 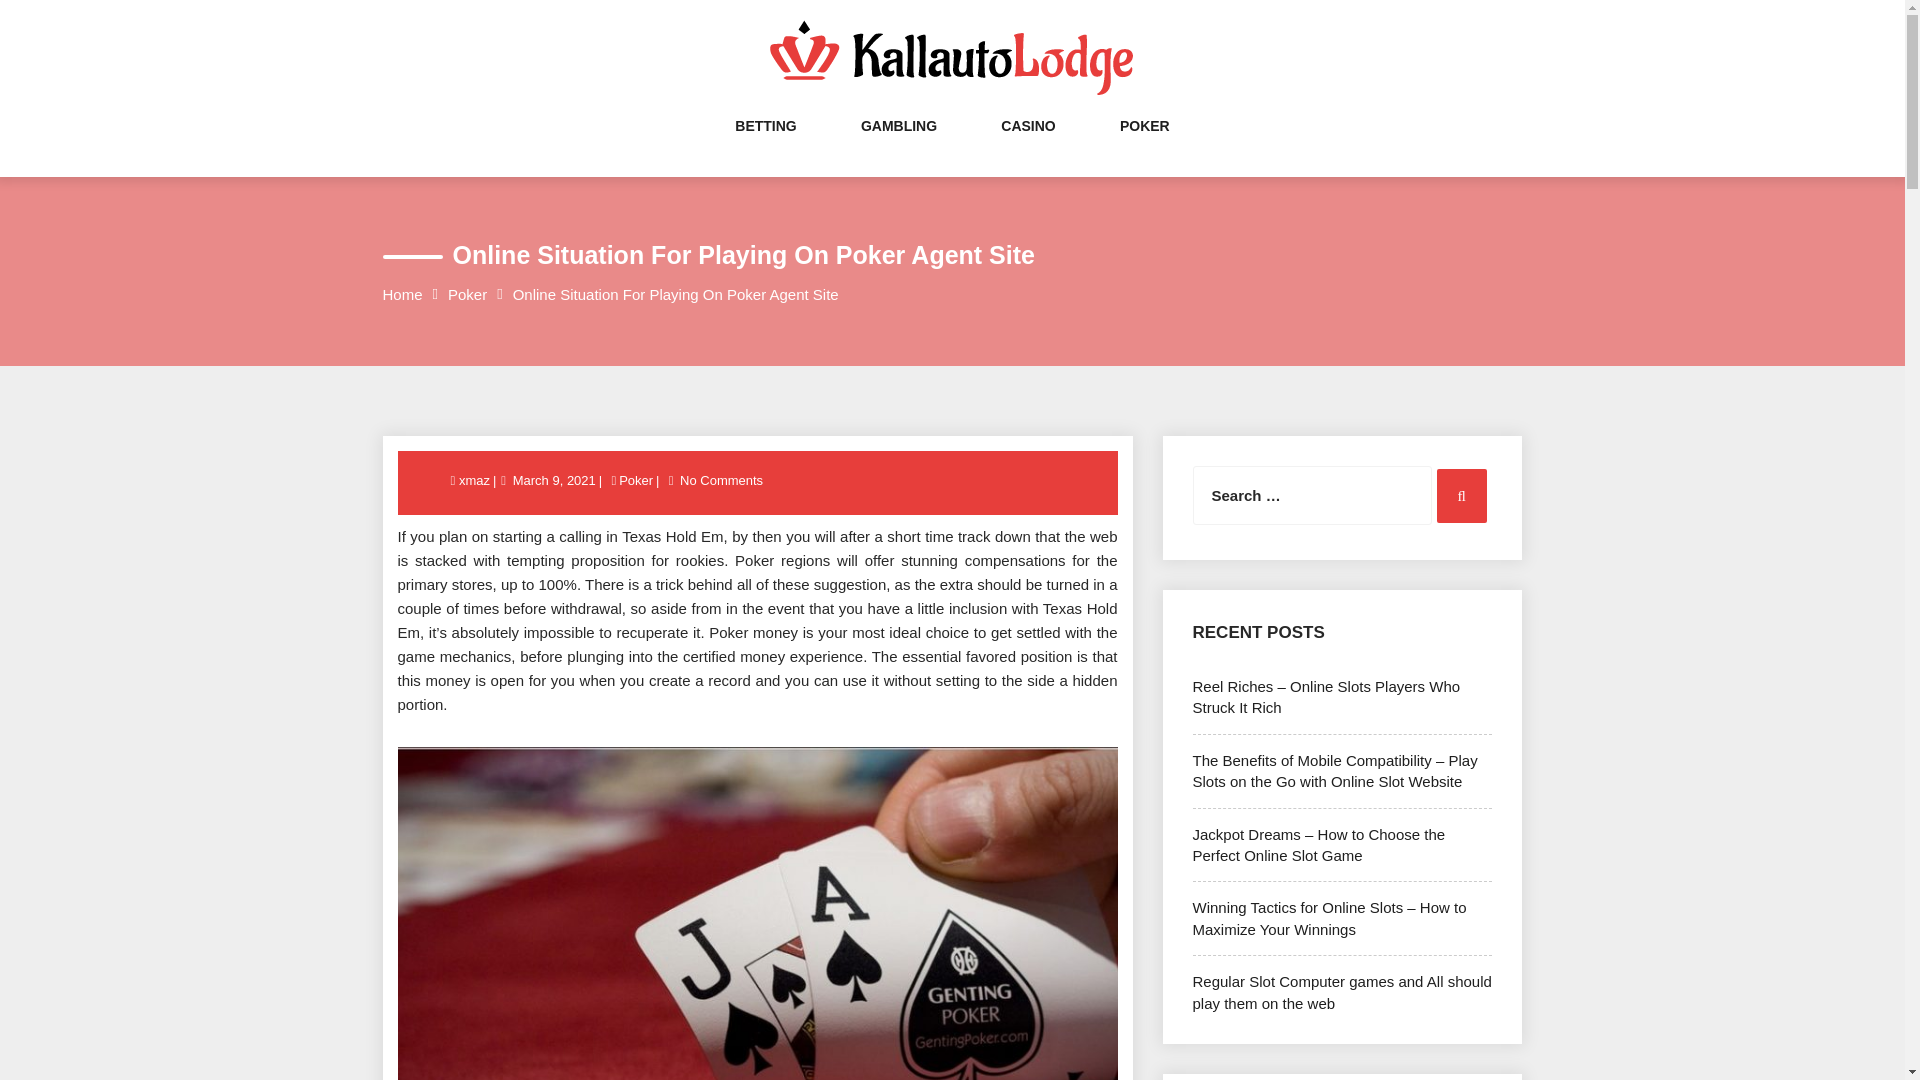 I want to click on March 9, 2021, so click(x=554, y=480).